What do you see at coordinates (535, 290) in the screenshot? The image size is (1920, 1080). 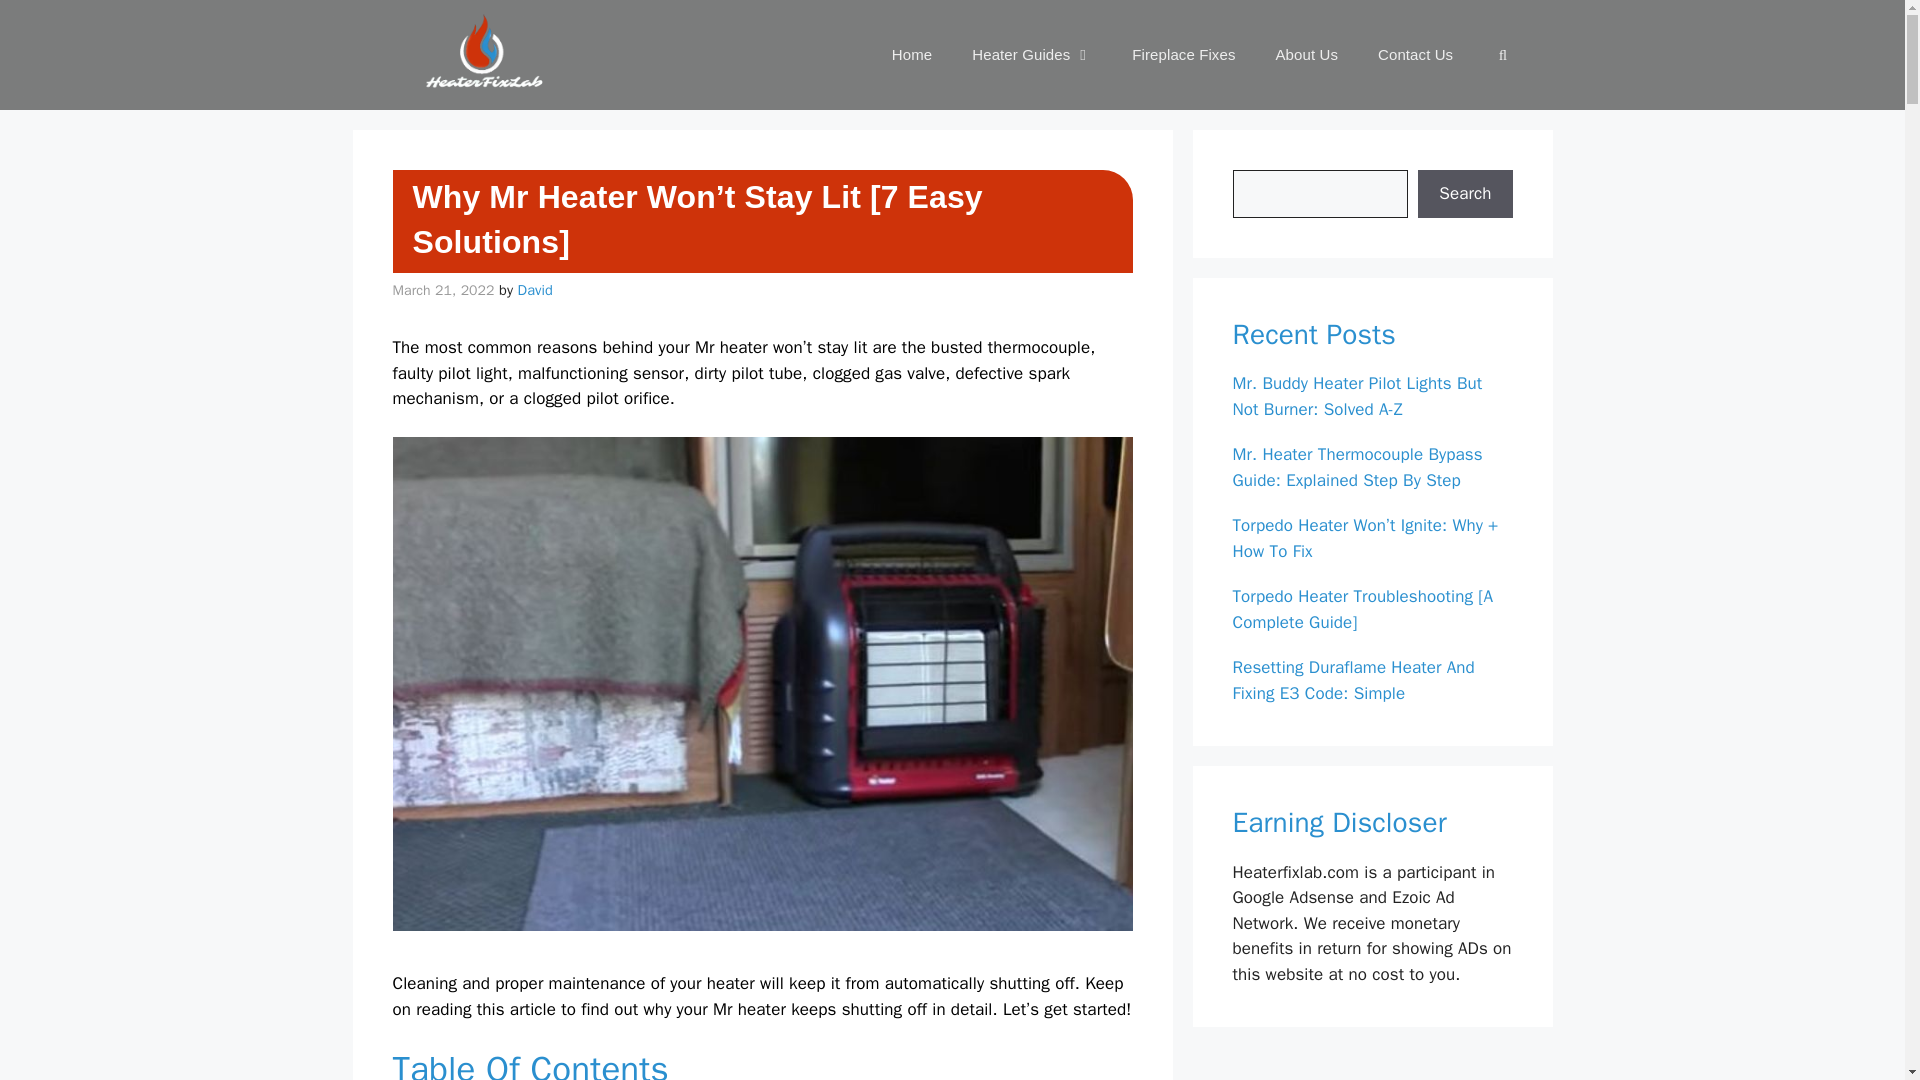 I see `David` at bounding box center [535, 290].